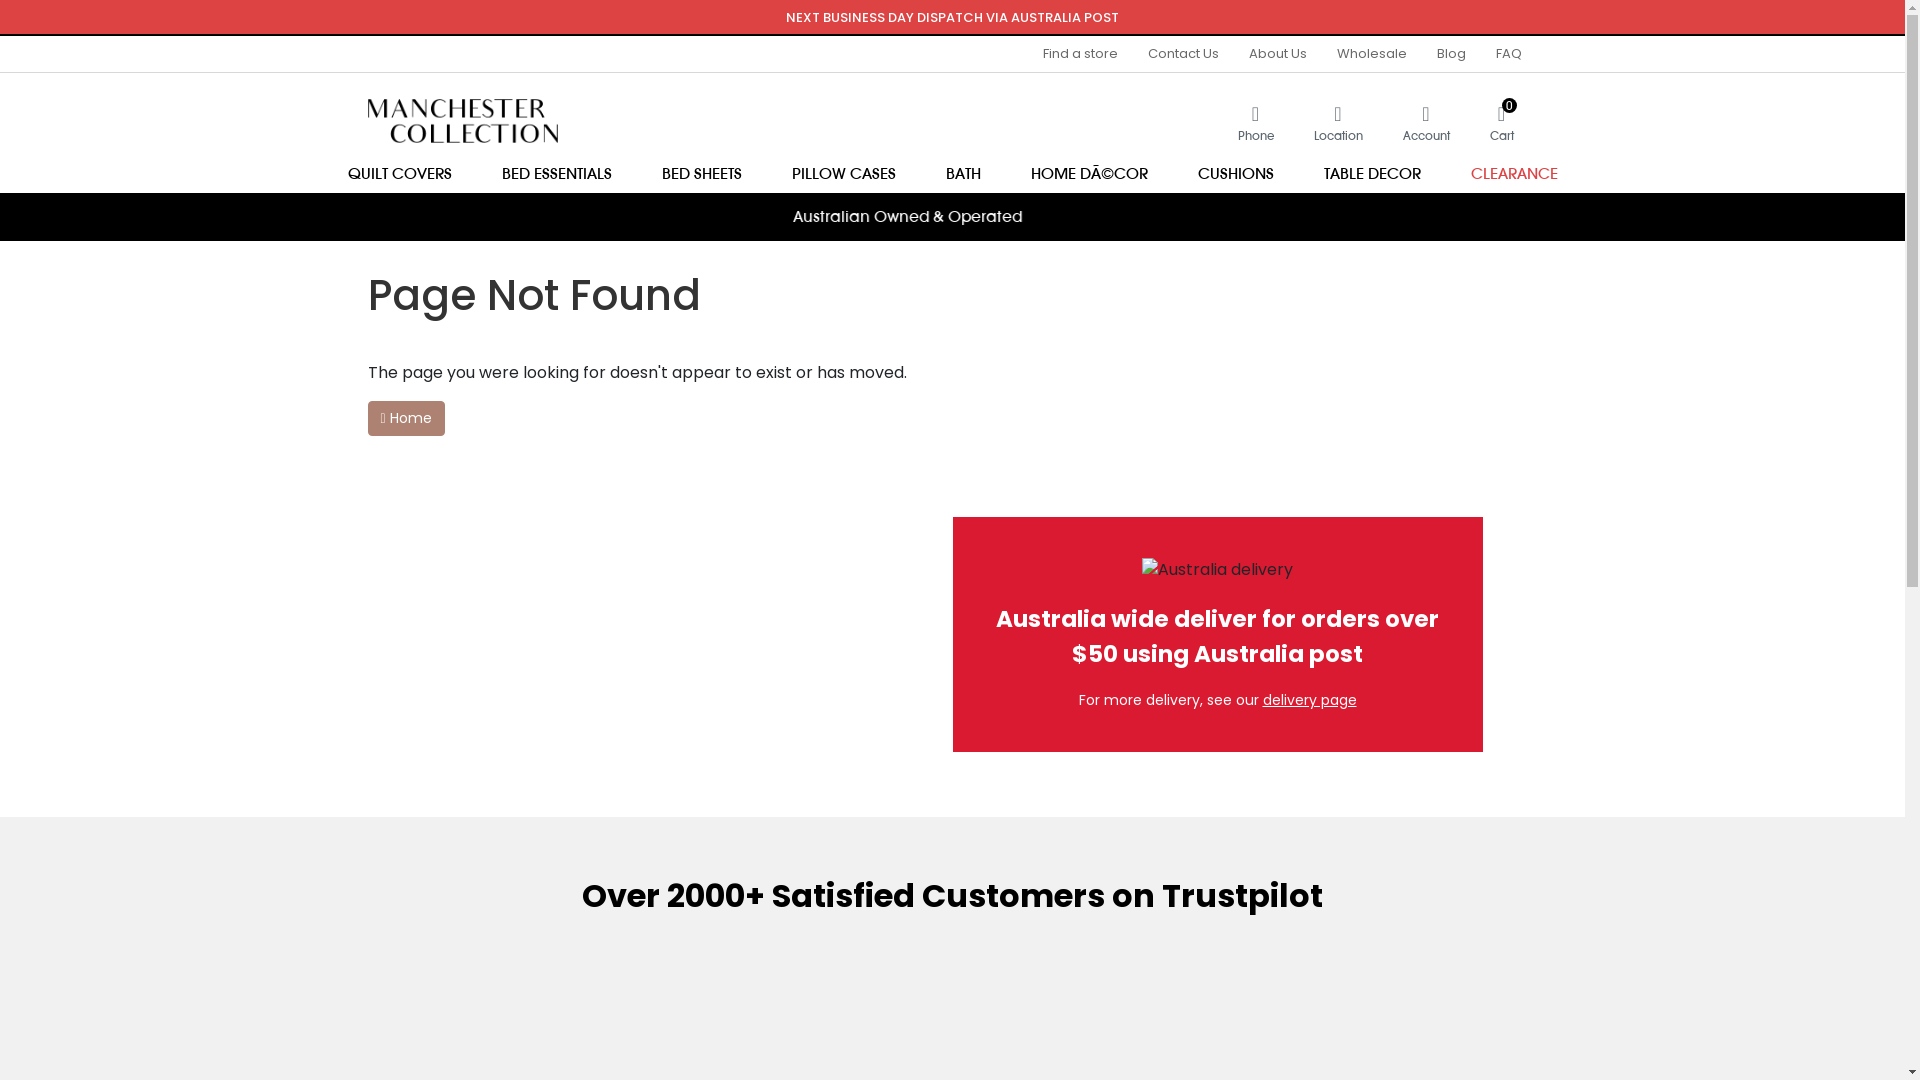  I want to click on Account, so click(1426, 122).